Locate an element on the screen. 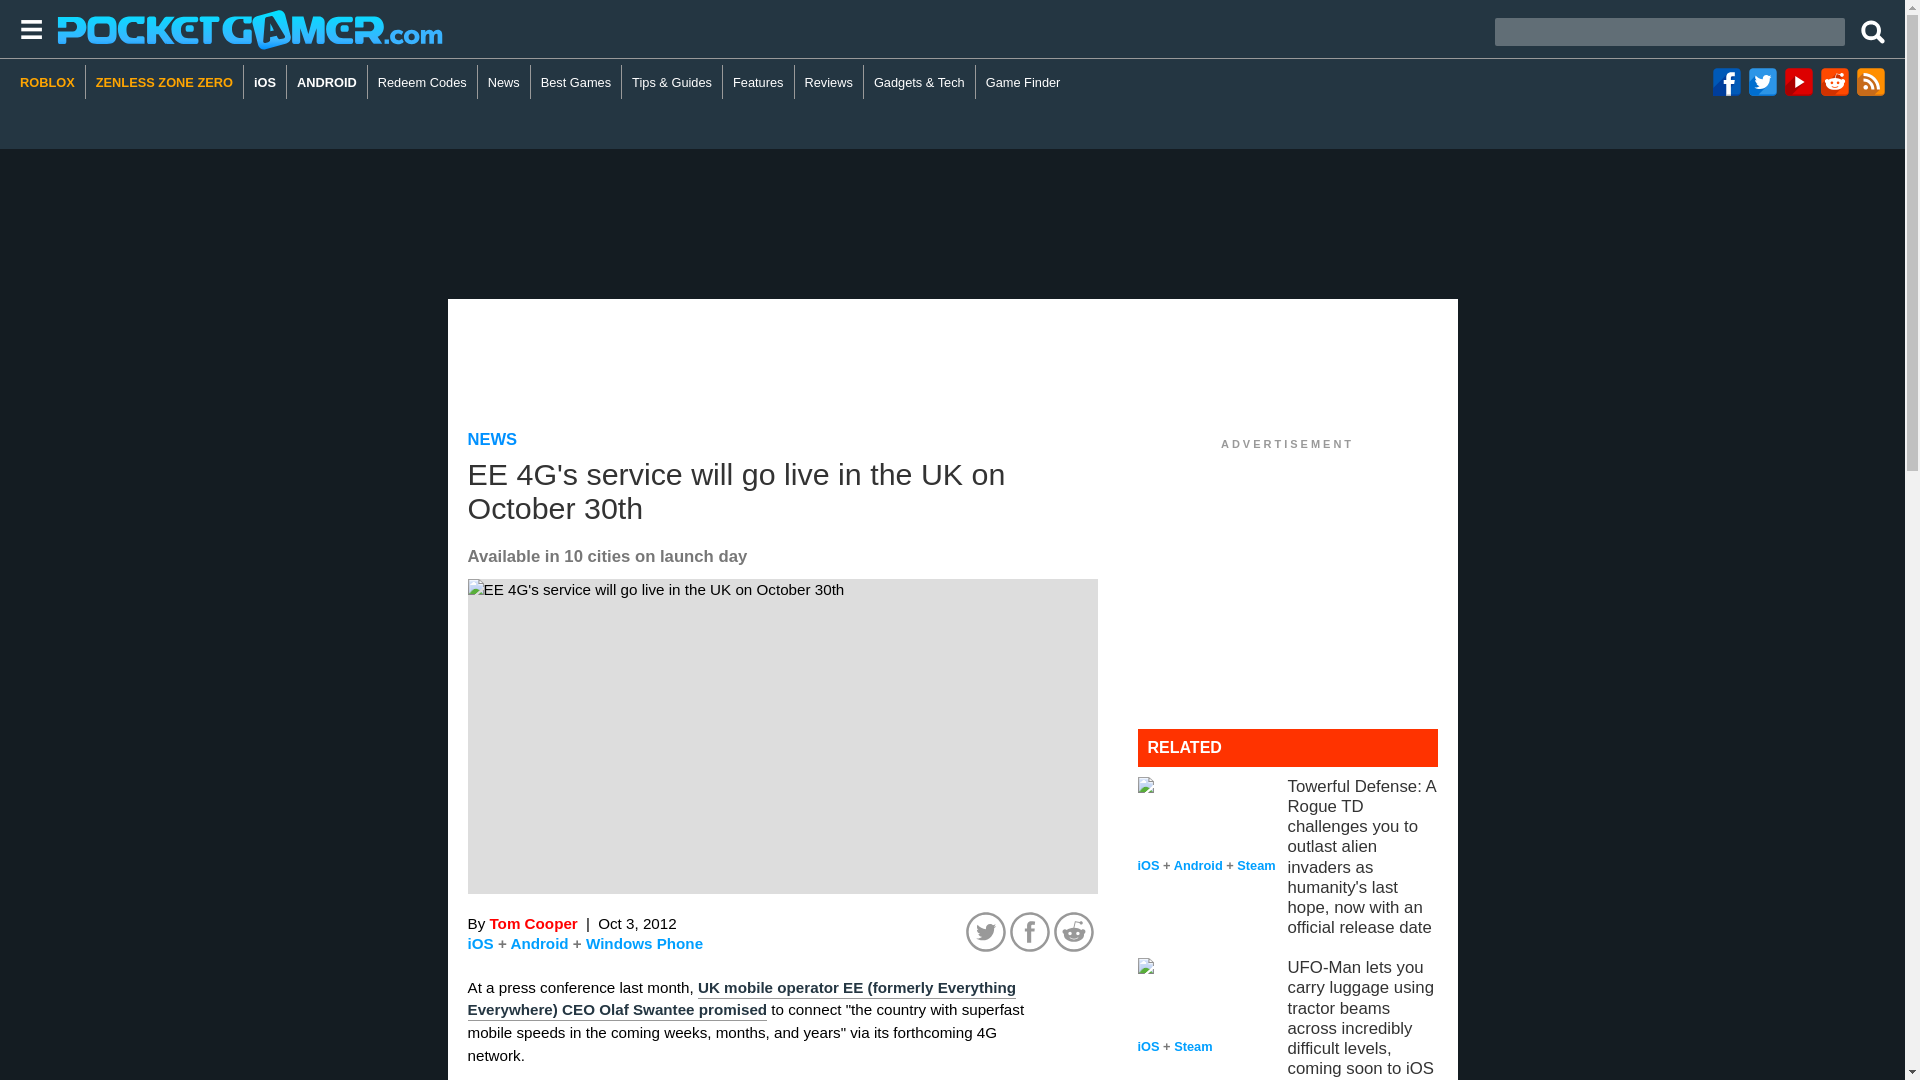  Features is located at coordinates (758, 82).